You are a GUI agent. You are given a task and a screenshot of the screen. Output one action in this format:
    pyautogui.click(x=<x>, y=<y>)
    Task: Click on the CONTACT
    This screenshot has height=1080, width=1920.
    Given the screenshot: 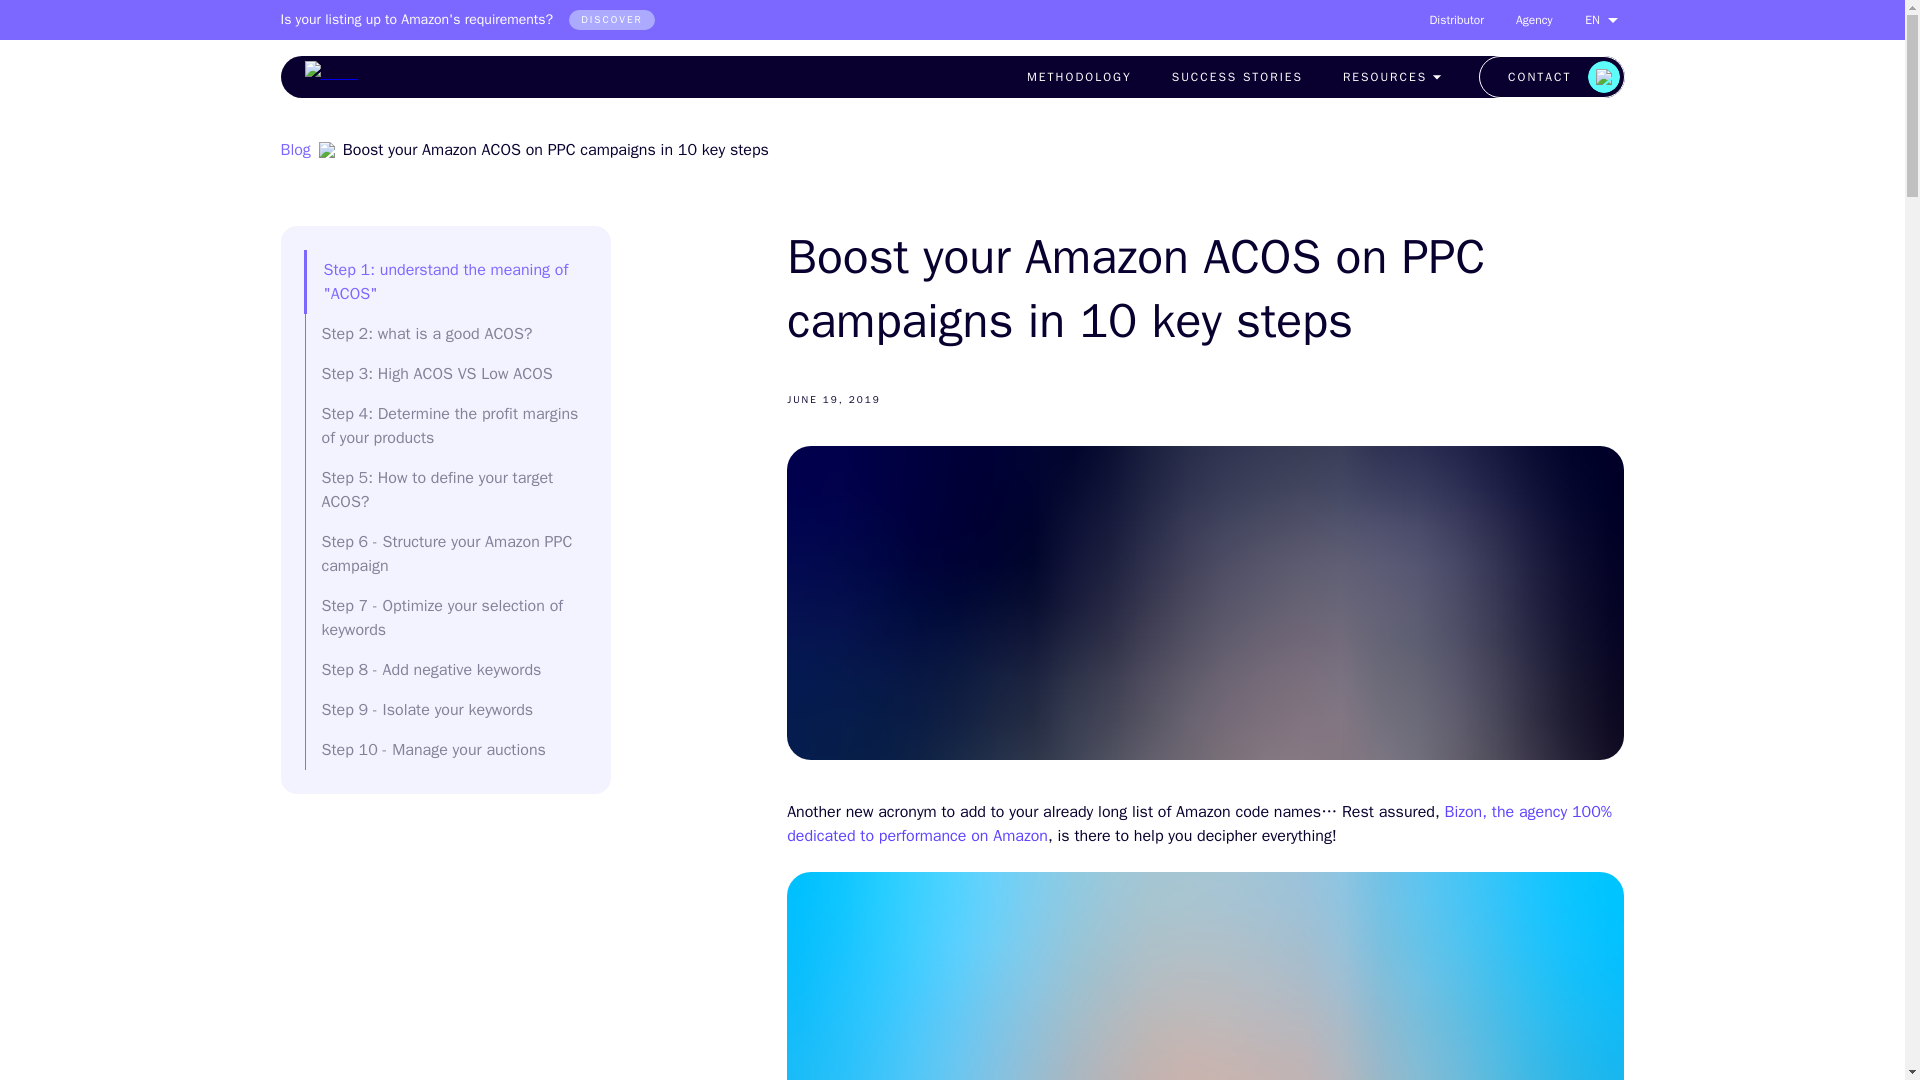 What is the action you would take?
    pyautogui.click(x=1551, y=77)
    